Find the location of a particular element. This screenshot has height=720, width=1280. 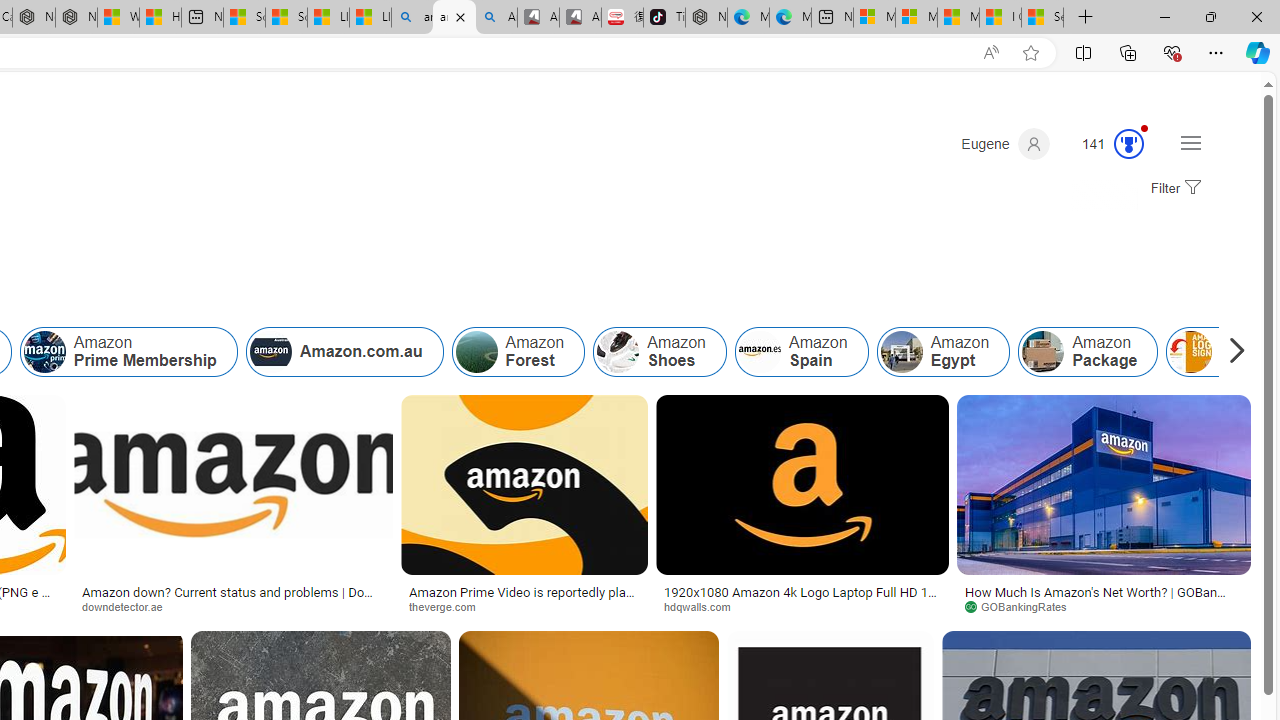

downdetector.ae is located at coordinates (233, 606).